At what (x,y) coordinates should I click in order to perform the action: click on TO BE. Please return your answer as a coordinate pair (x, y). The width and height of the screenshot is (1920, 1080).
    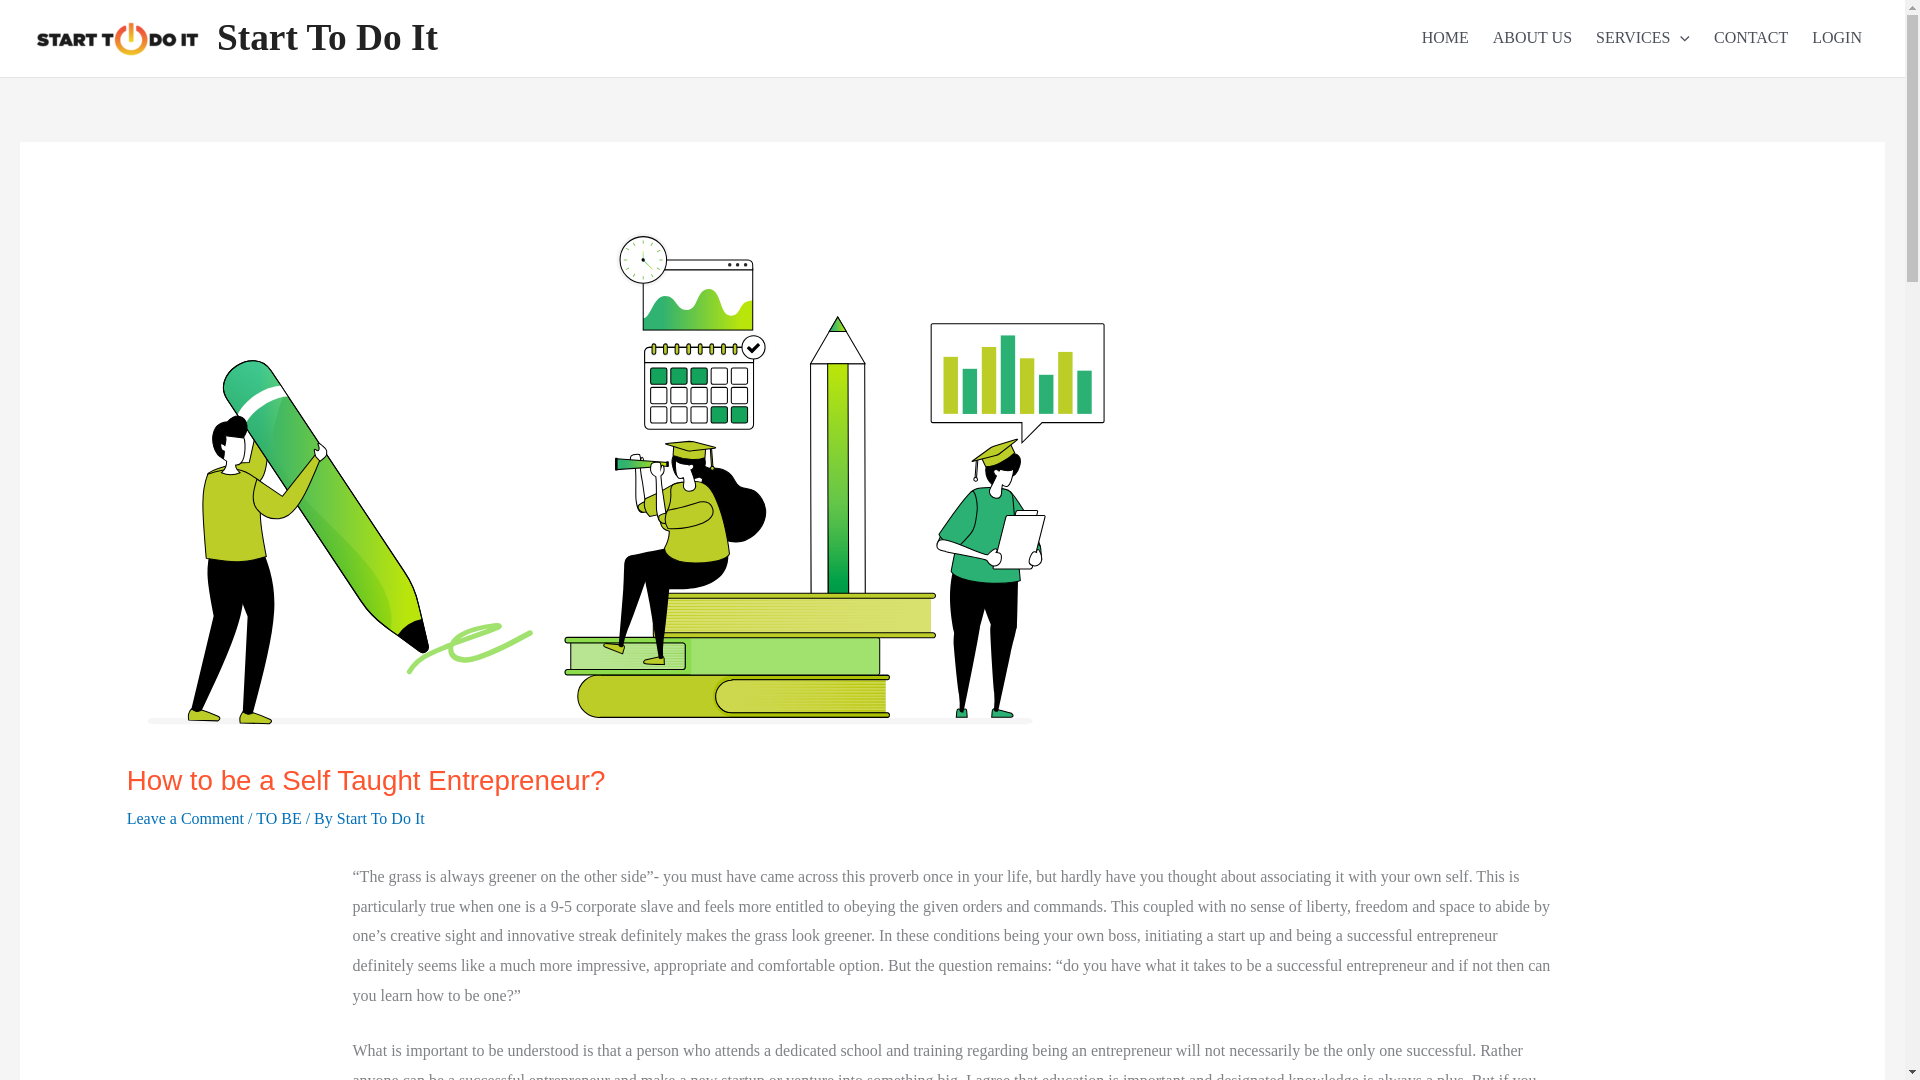
    Looking at the image, I should click on (278, 818).